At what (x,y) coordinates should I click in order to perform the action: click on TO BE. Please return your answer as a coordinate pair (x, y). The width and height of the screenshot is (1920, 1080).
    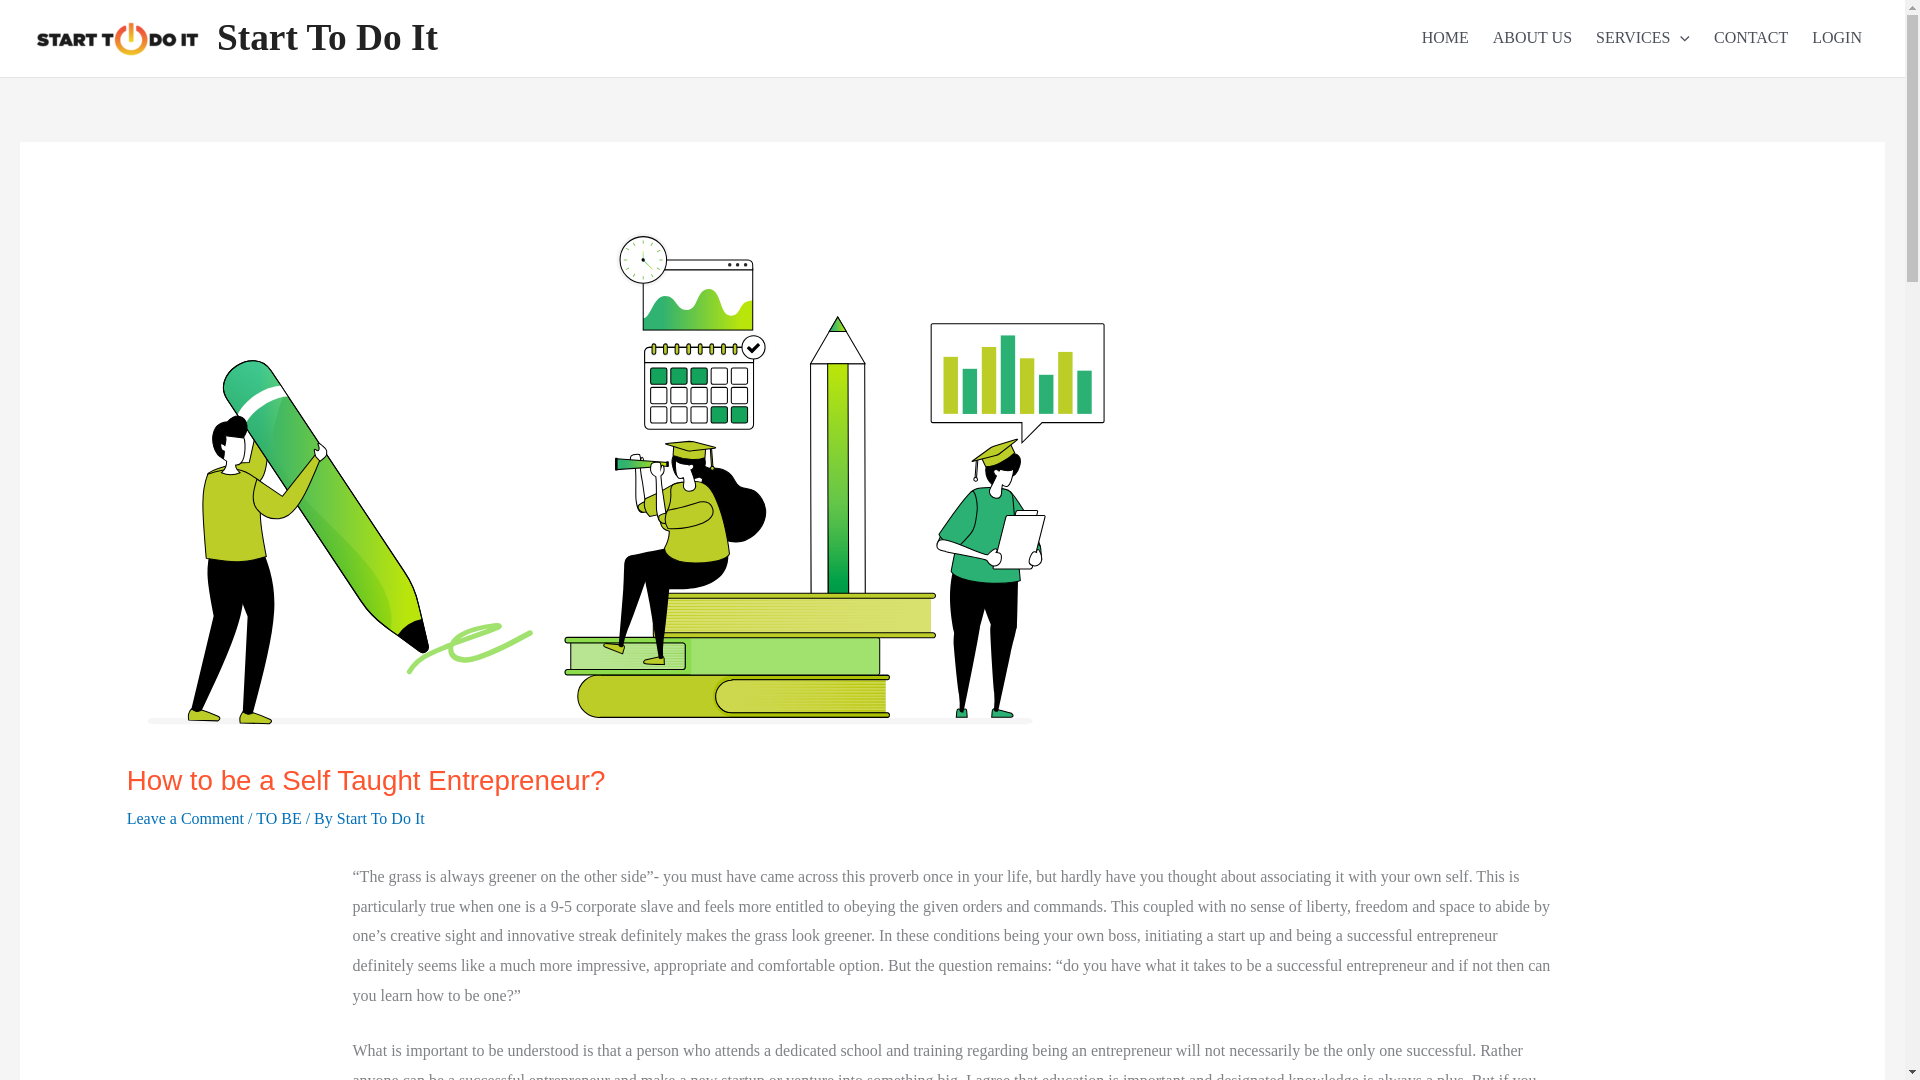
    Looking at the image, I should click on (278, 818).